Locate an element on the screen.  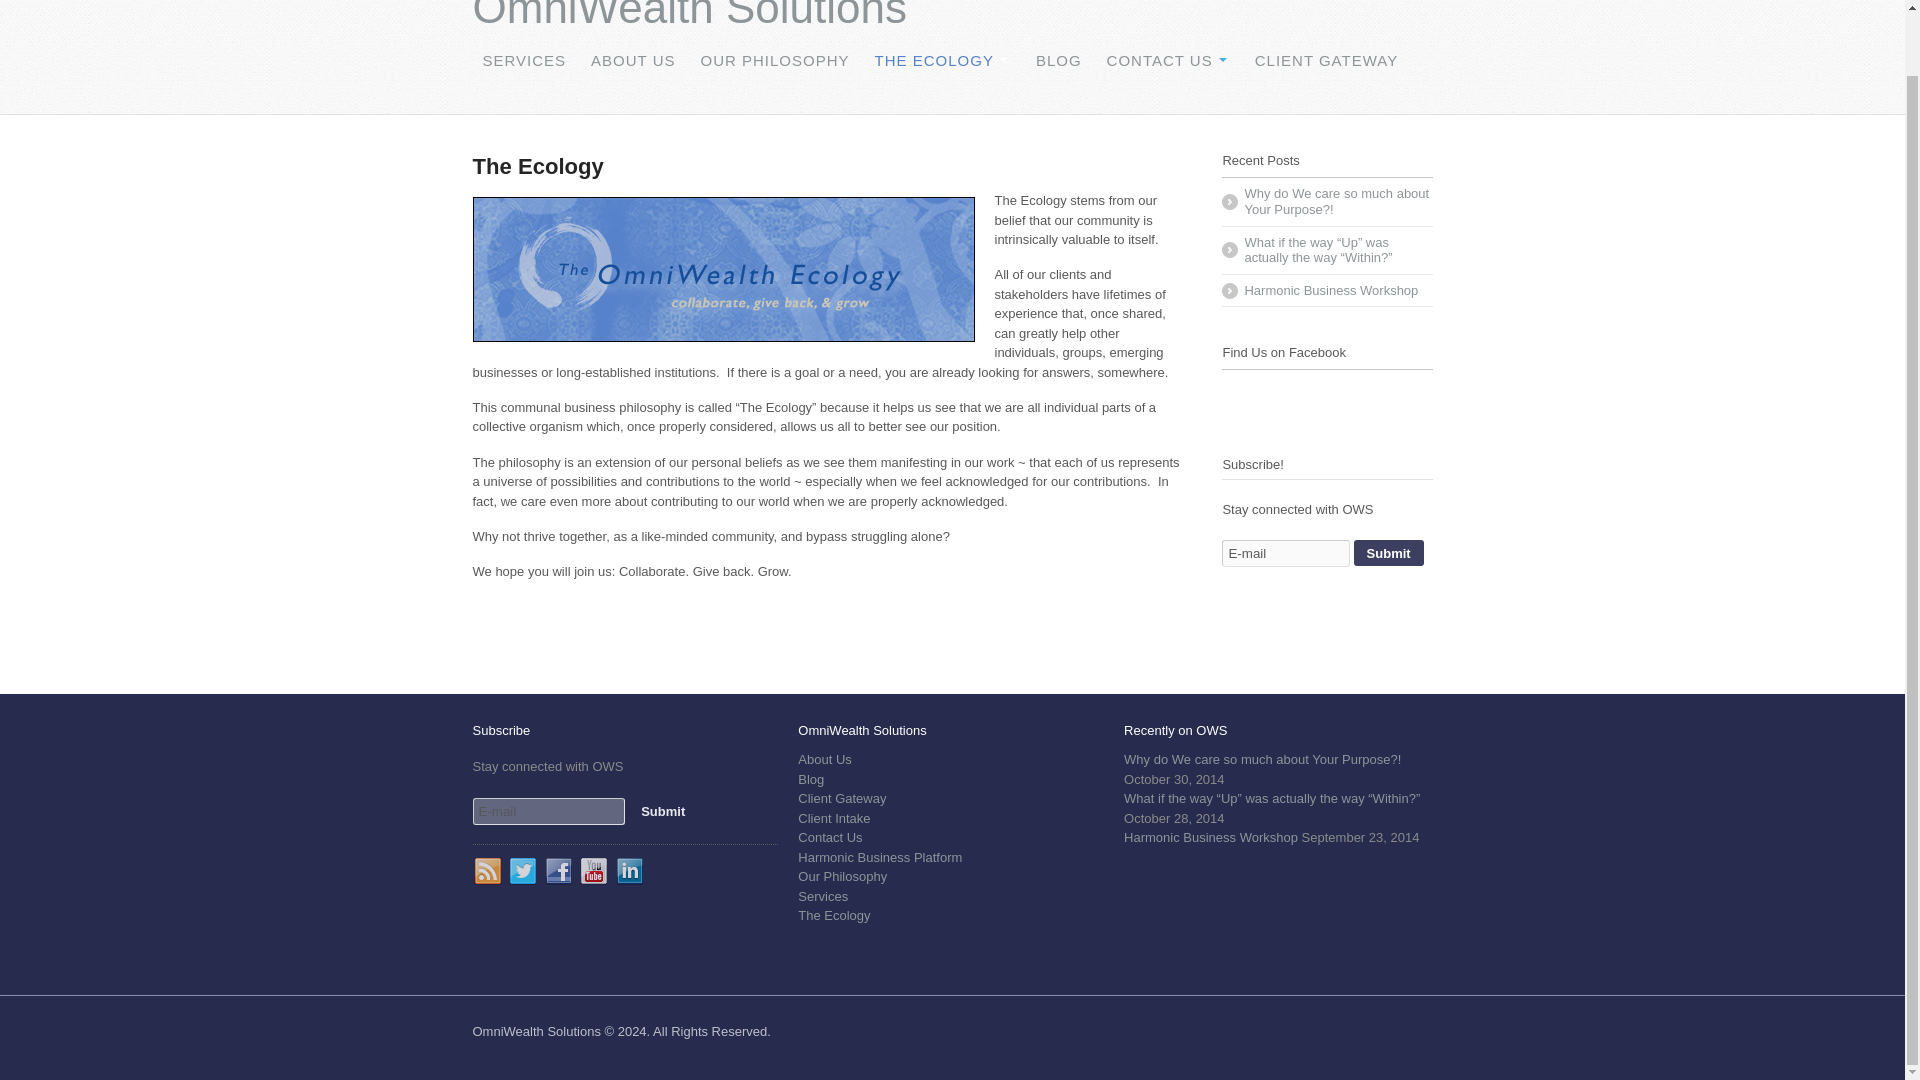
Harmonic Business Workshop is located at coordinates (1326, 291).